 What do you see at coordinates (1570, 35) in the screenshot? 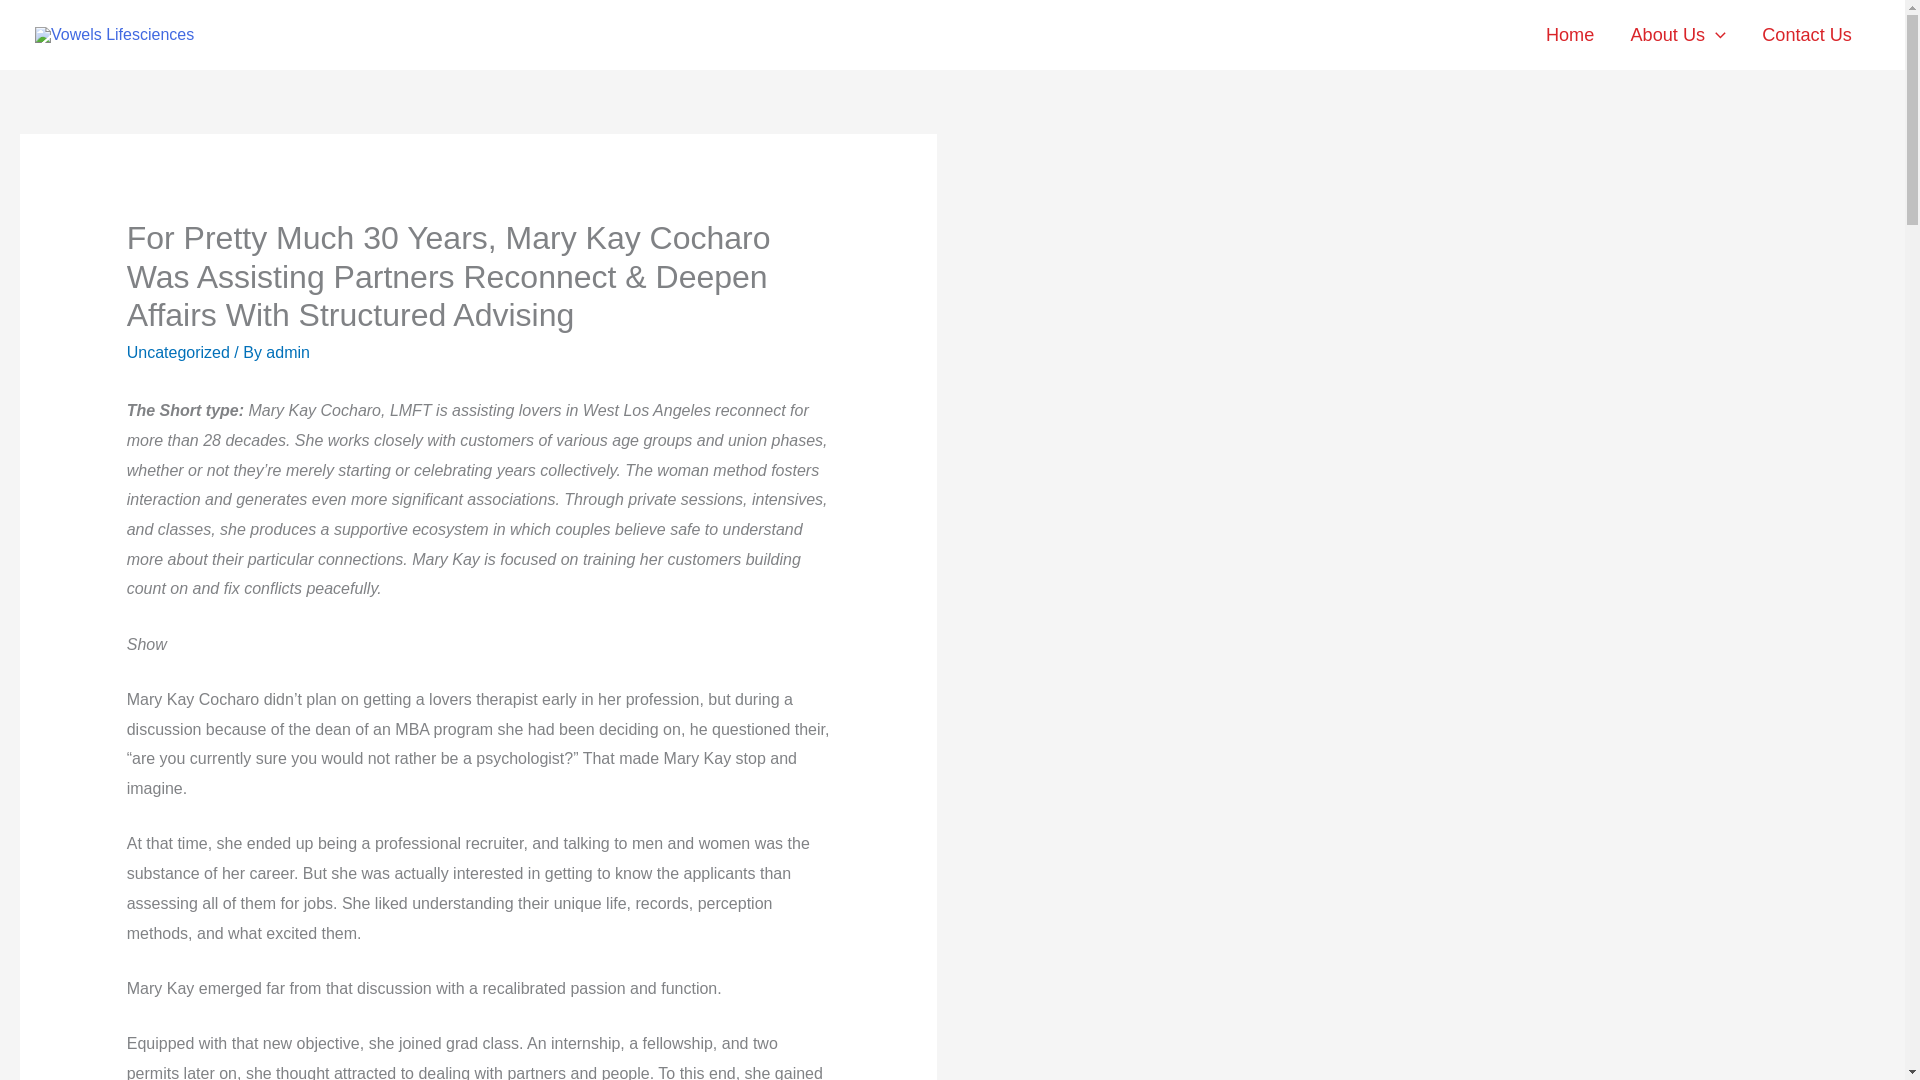
I see `Home` at bounding box center [1570, 35].